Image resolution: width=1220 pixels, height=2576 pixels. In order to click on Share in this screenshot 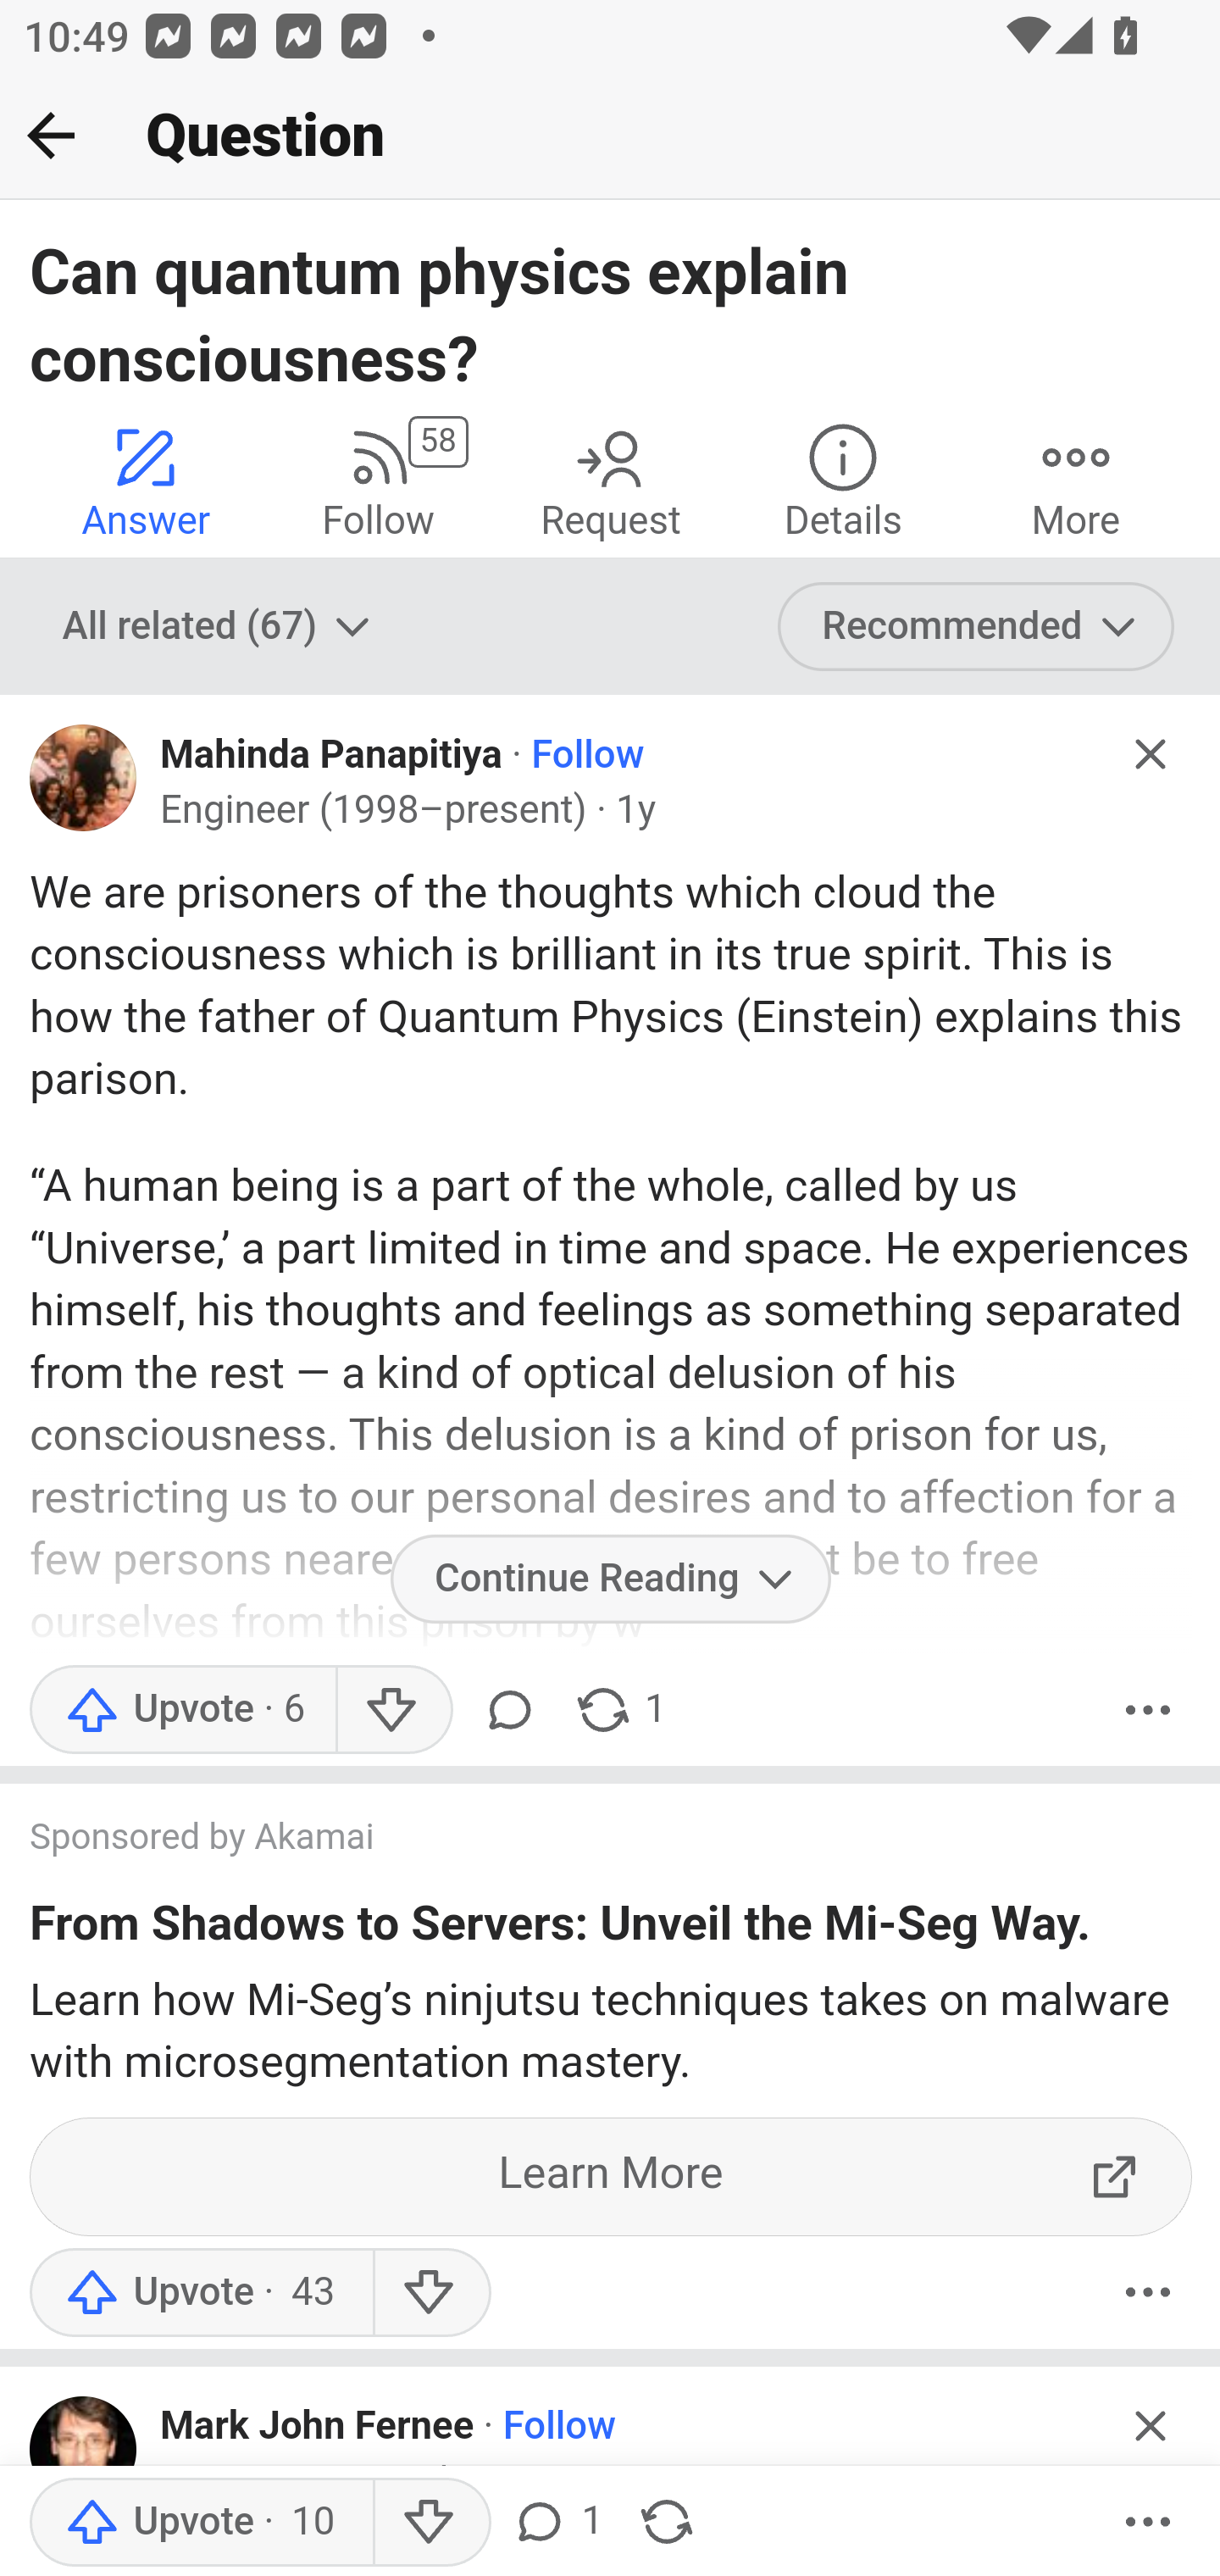, I will do `click(666, 2523)`.